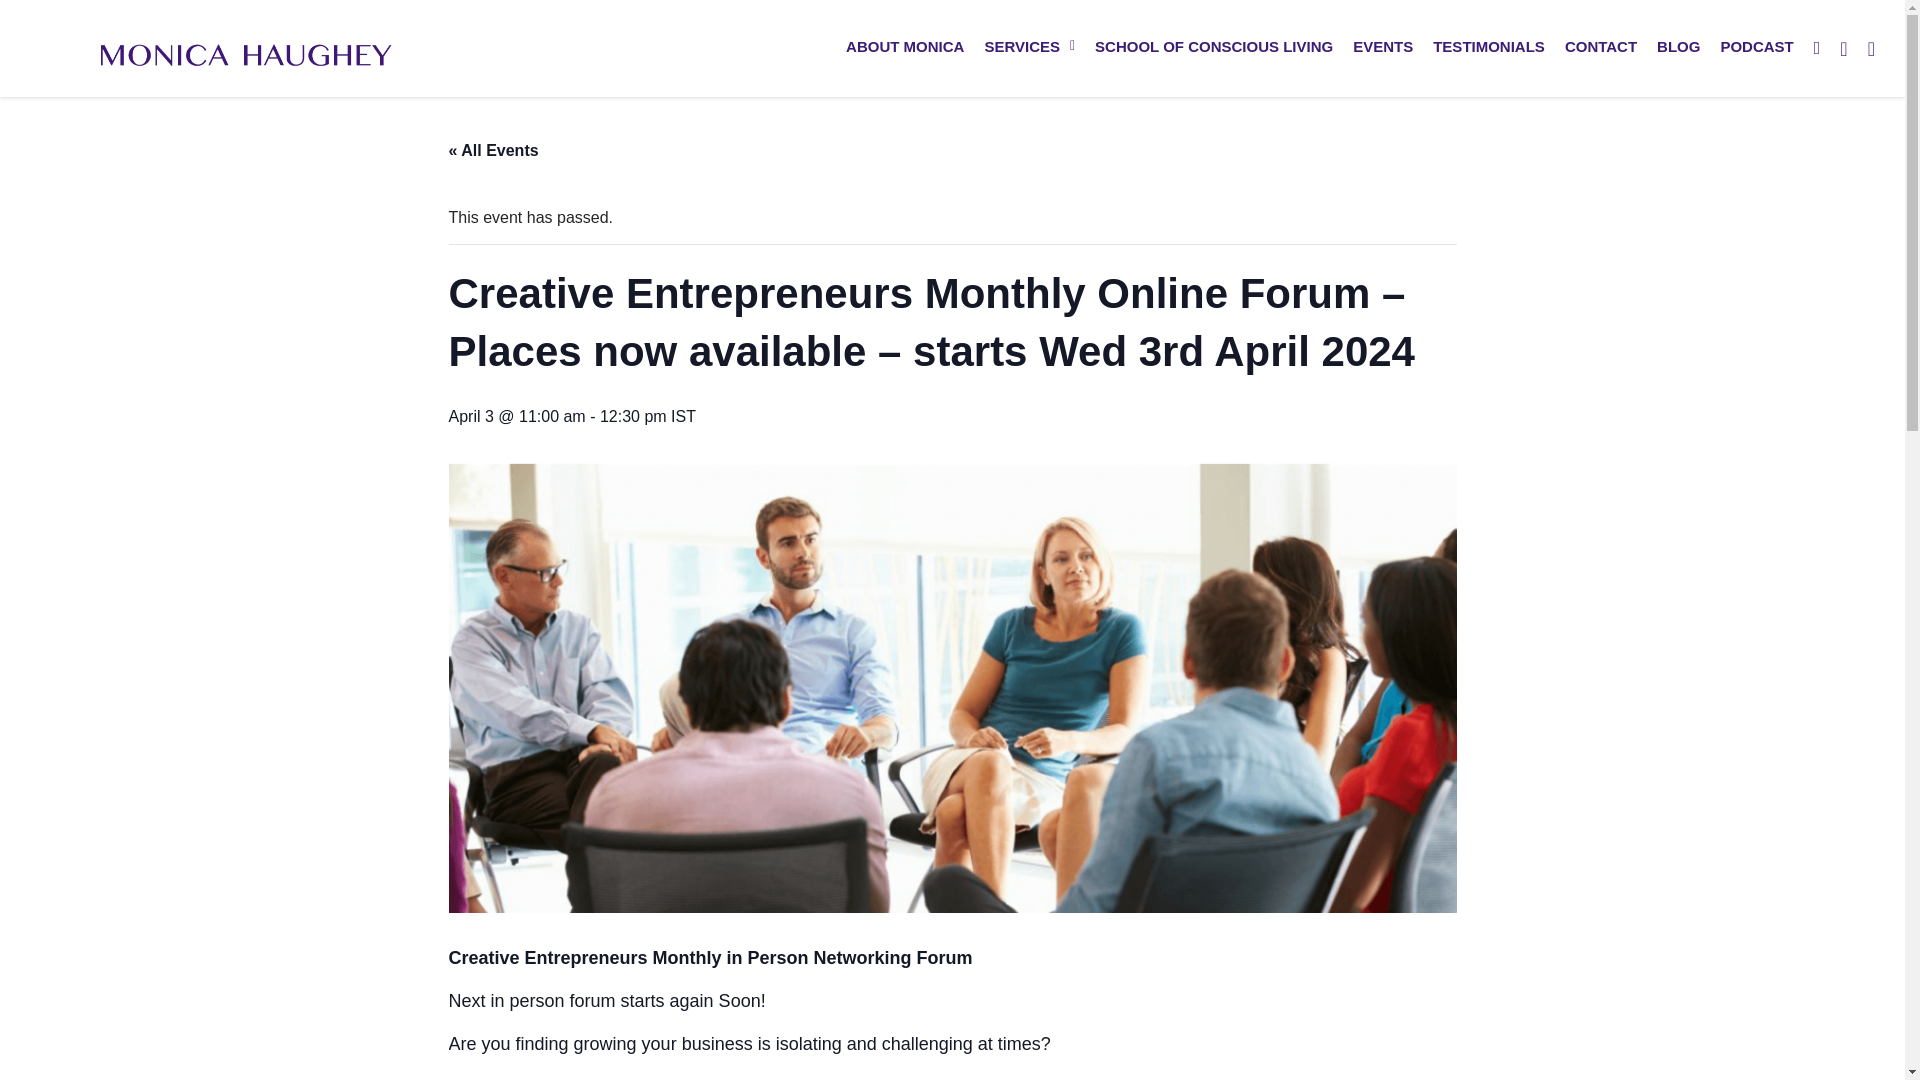  What do you see at coordinates (1382, 46) in the screenshot?
I see `EVENTS` at bounding box center [1382, 46].